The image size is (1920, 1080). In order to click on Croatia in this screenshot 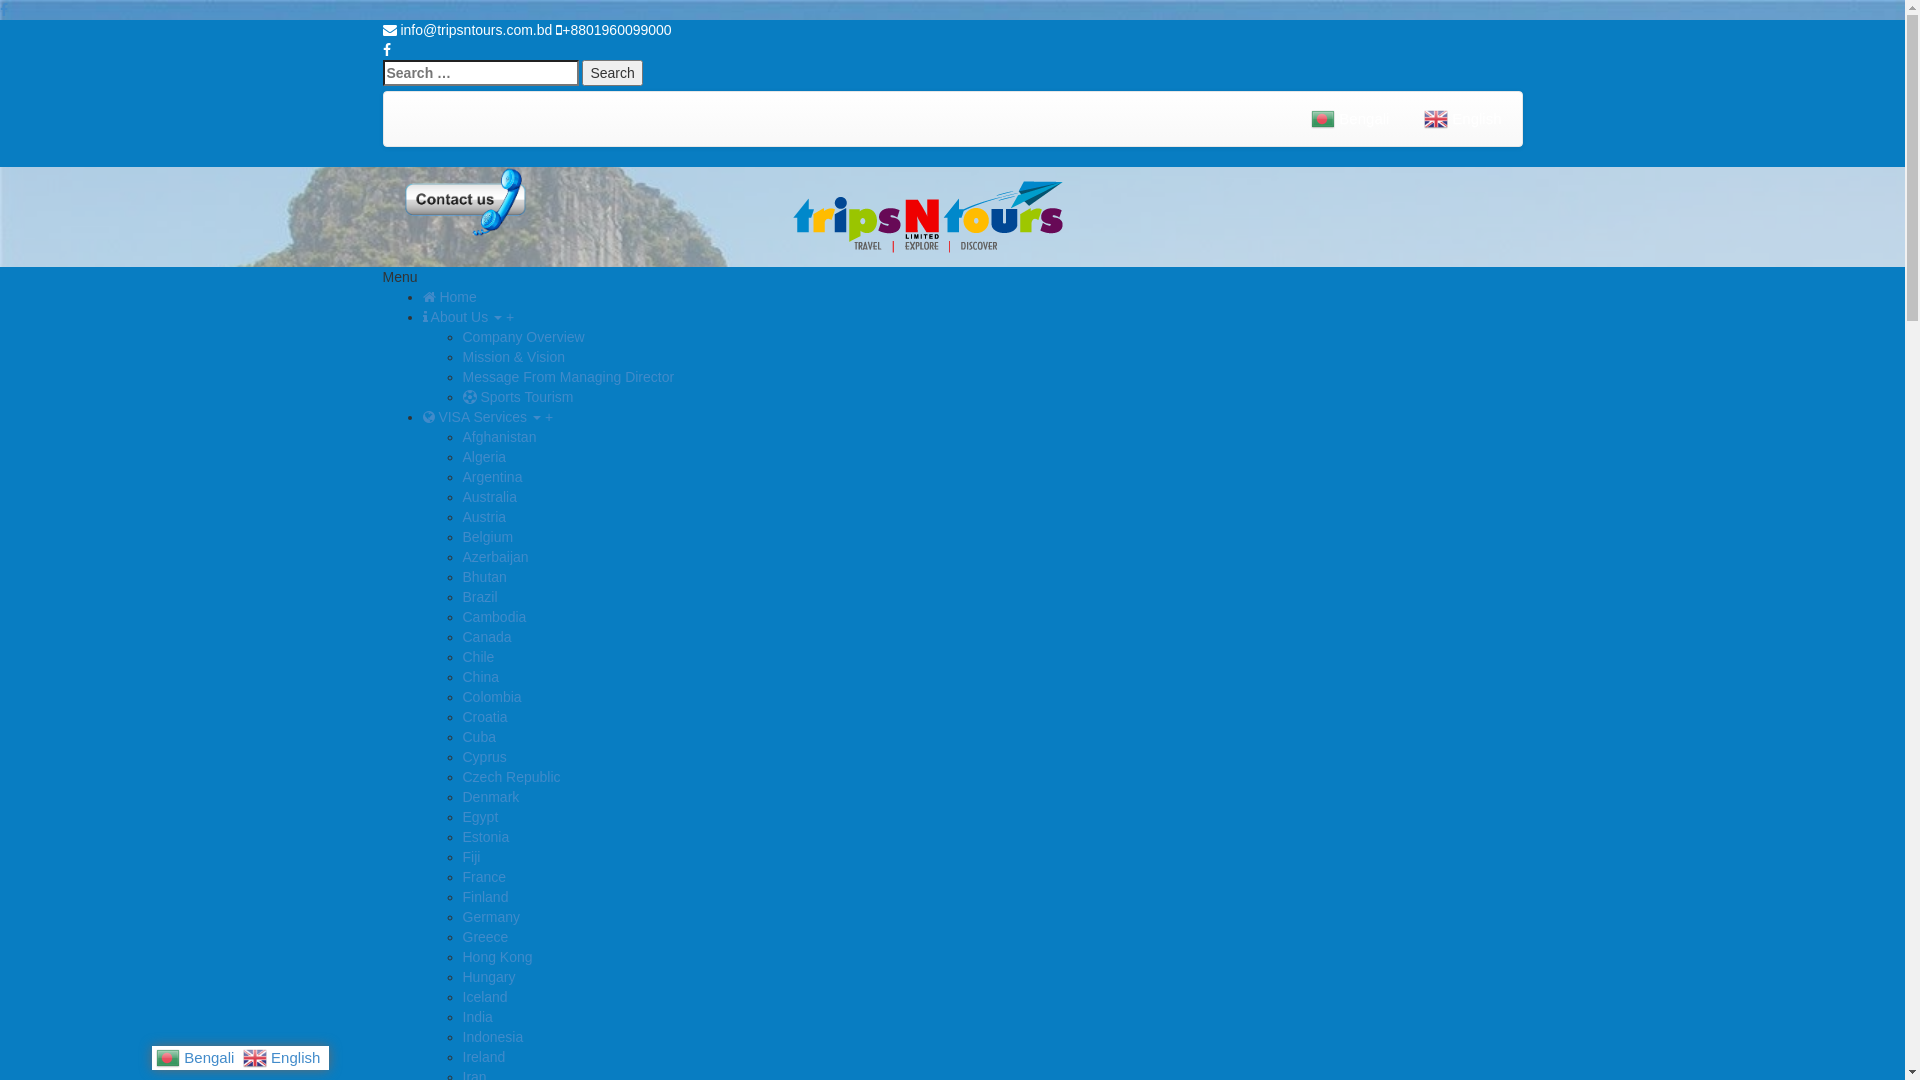, I will do `click(484, 717)`.